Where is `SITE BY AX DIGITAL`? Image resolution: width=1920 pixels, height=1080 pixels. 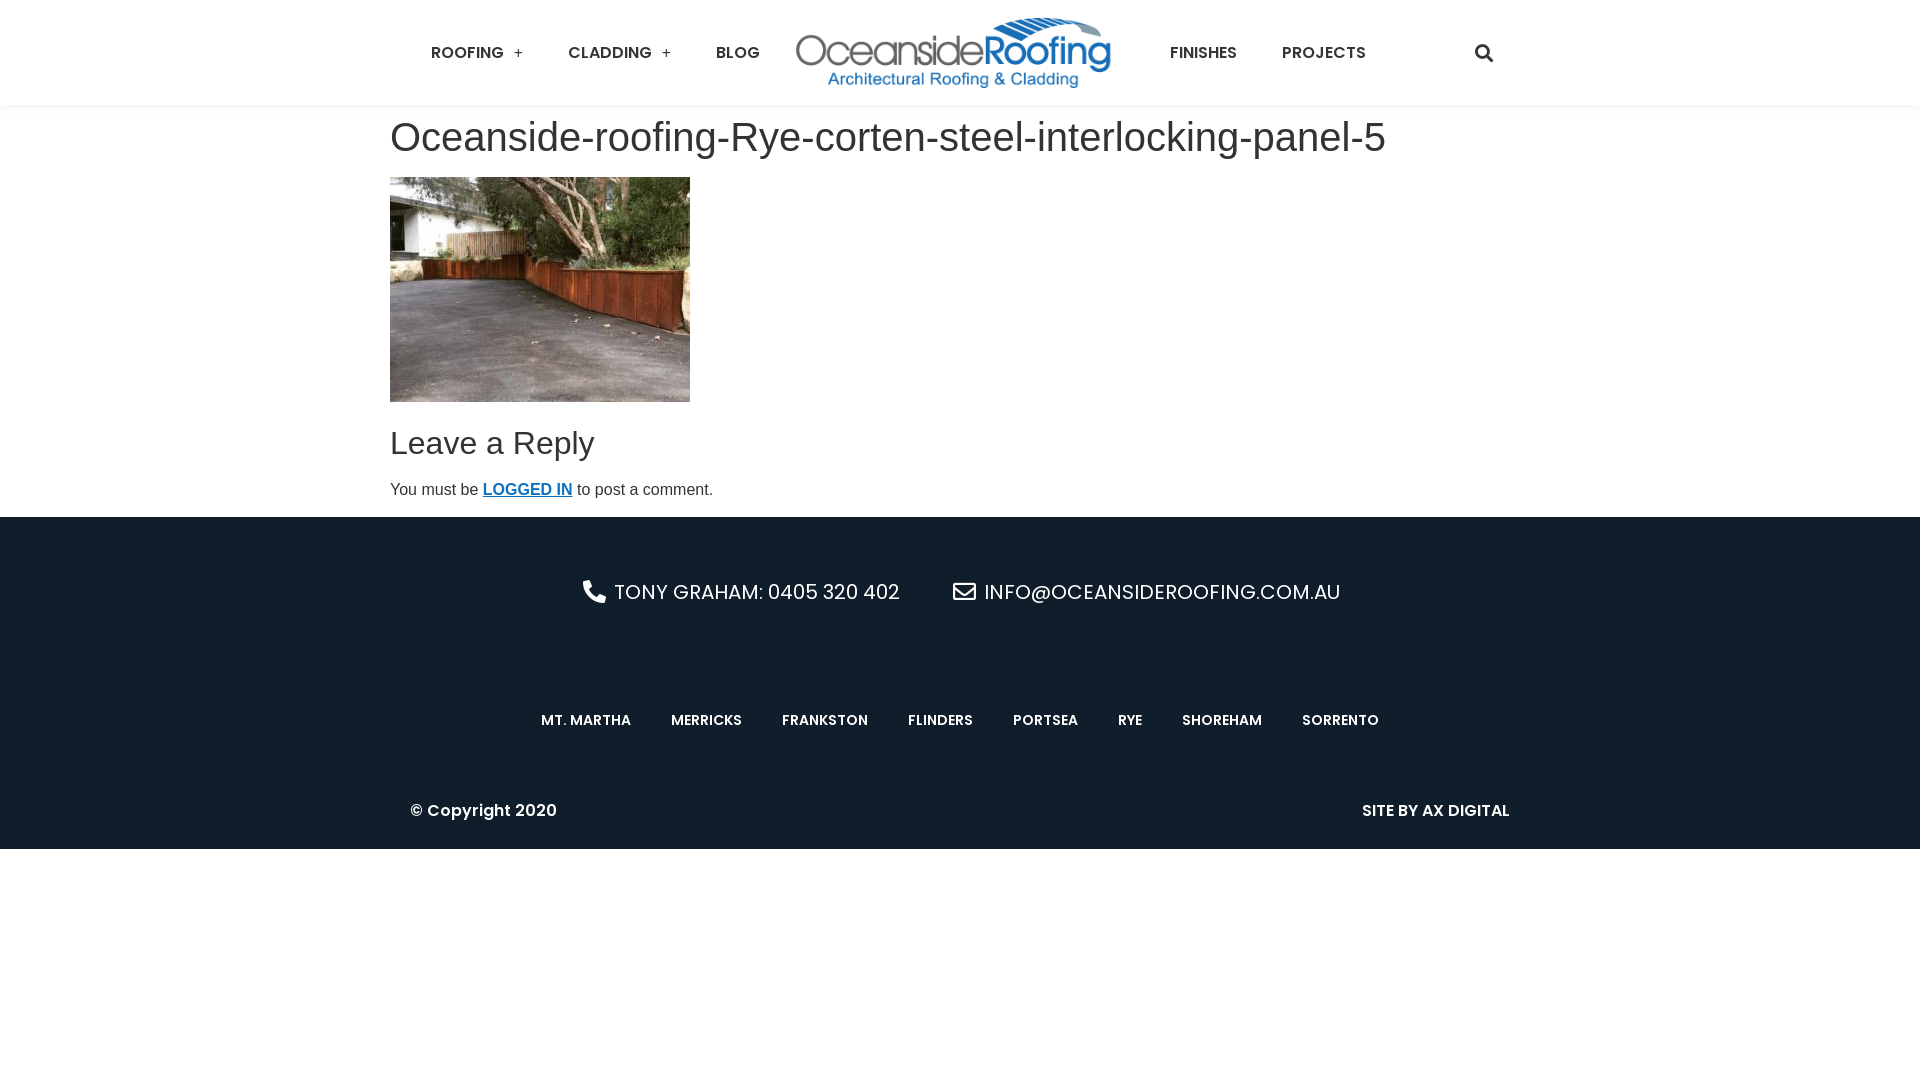 SITE BY AX DIGITAL is located at coordinates (1436, 810).